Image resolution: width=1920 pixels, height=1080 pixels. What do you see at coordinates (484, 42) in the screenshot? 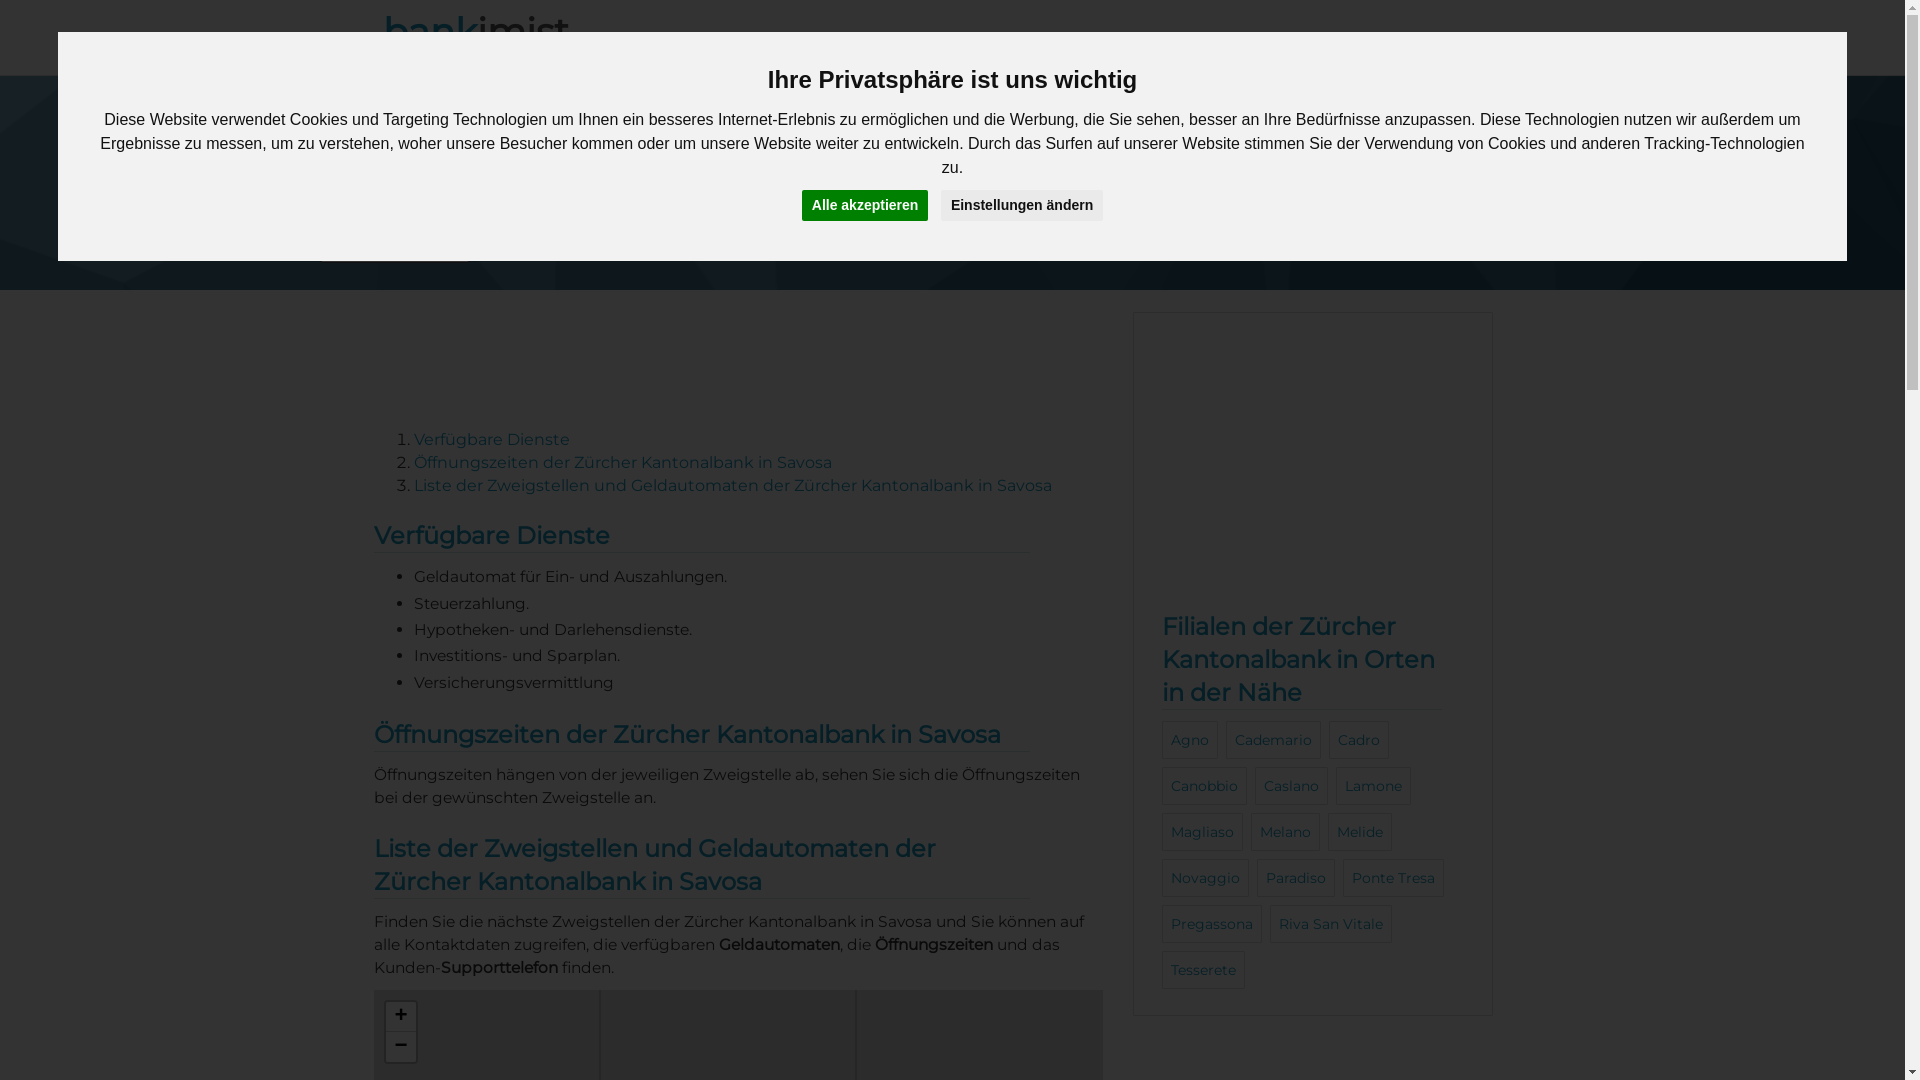
I see `bankimist.
Geldautomaten in Schweiz` at bounding box center [484, 42].